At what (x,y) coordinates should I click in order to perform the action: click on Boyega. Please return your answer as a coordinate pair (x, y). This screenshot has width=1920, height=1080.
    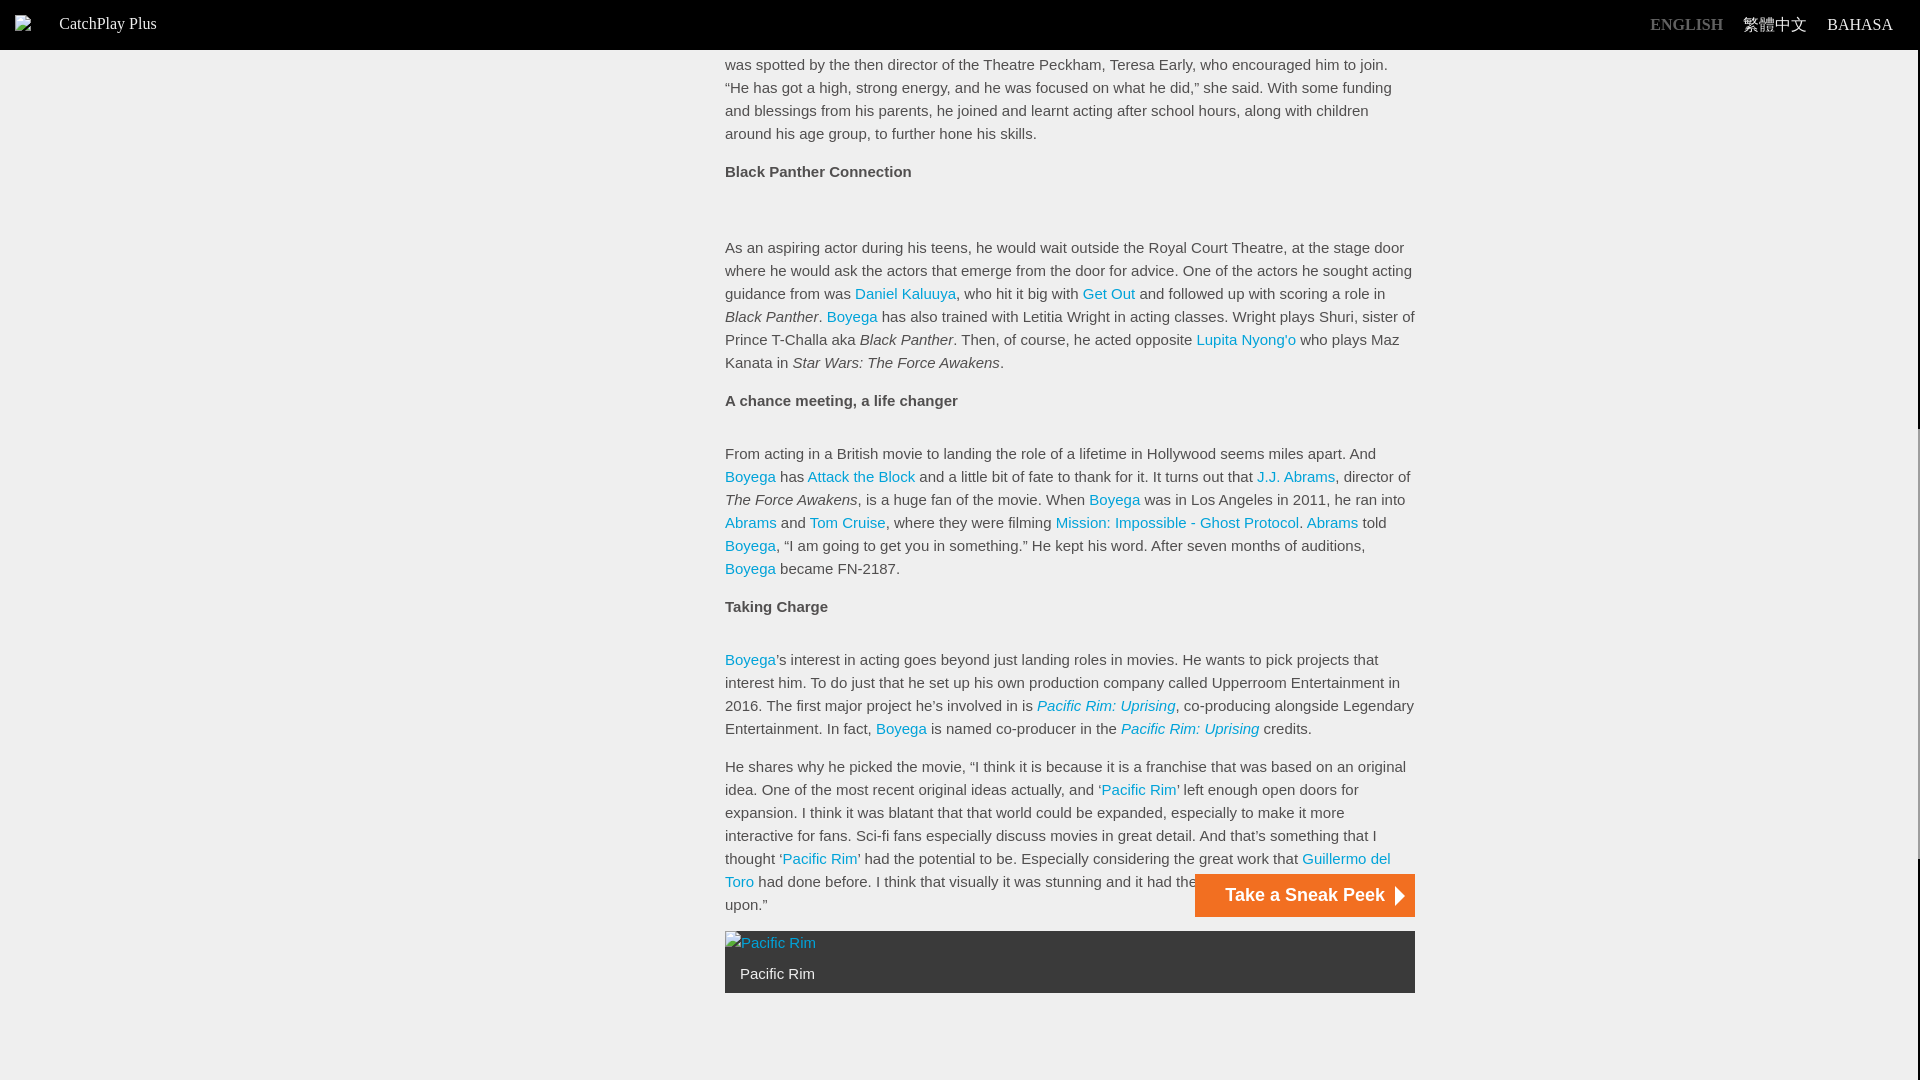
    Looking at the image, I should click on (750, 476).